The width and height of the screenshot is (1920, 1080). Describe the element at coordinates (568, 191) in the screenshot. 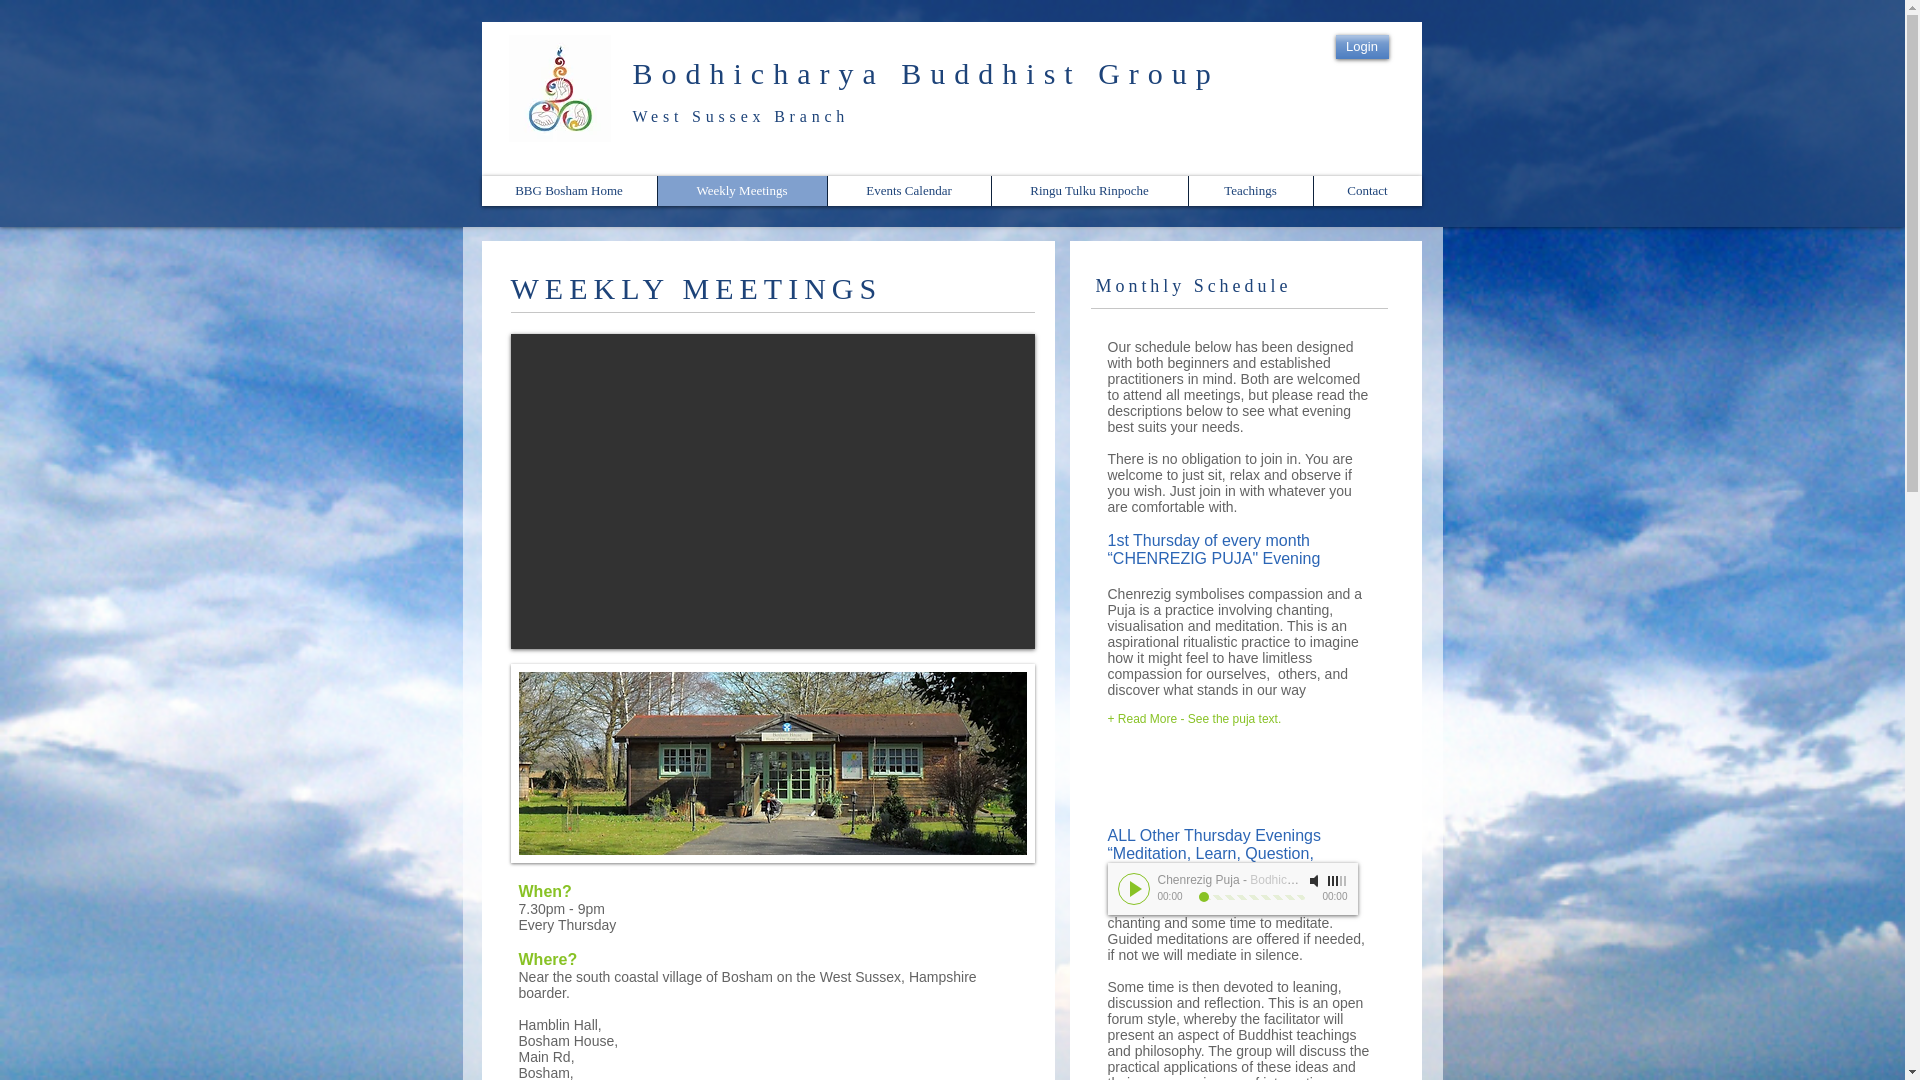

I see `BBG Bosham Home` at that location.